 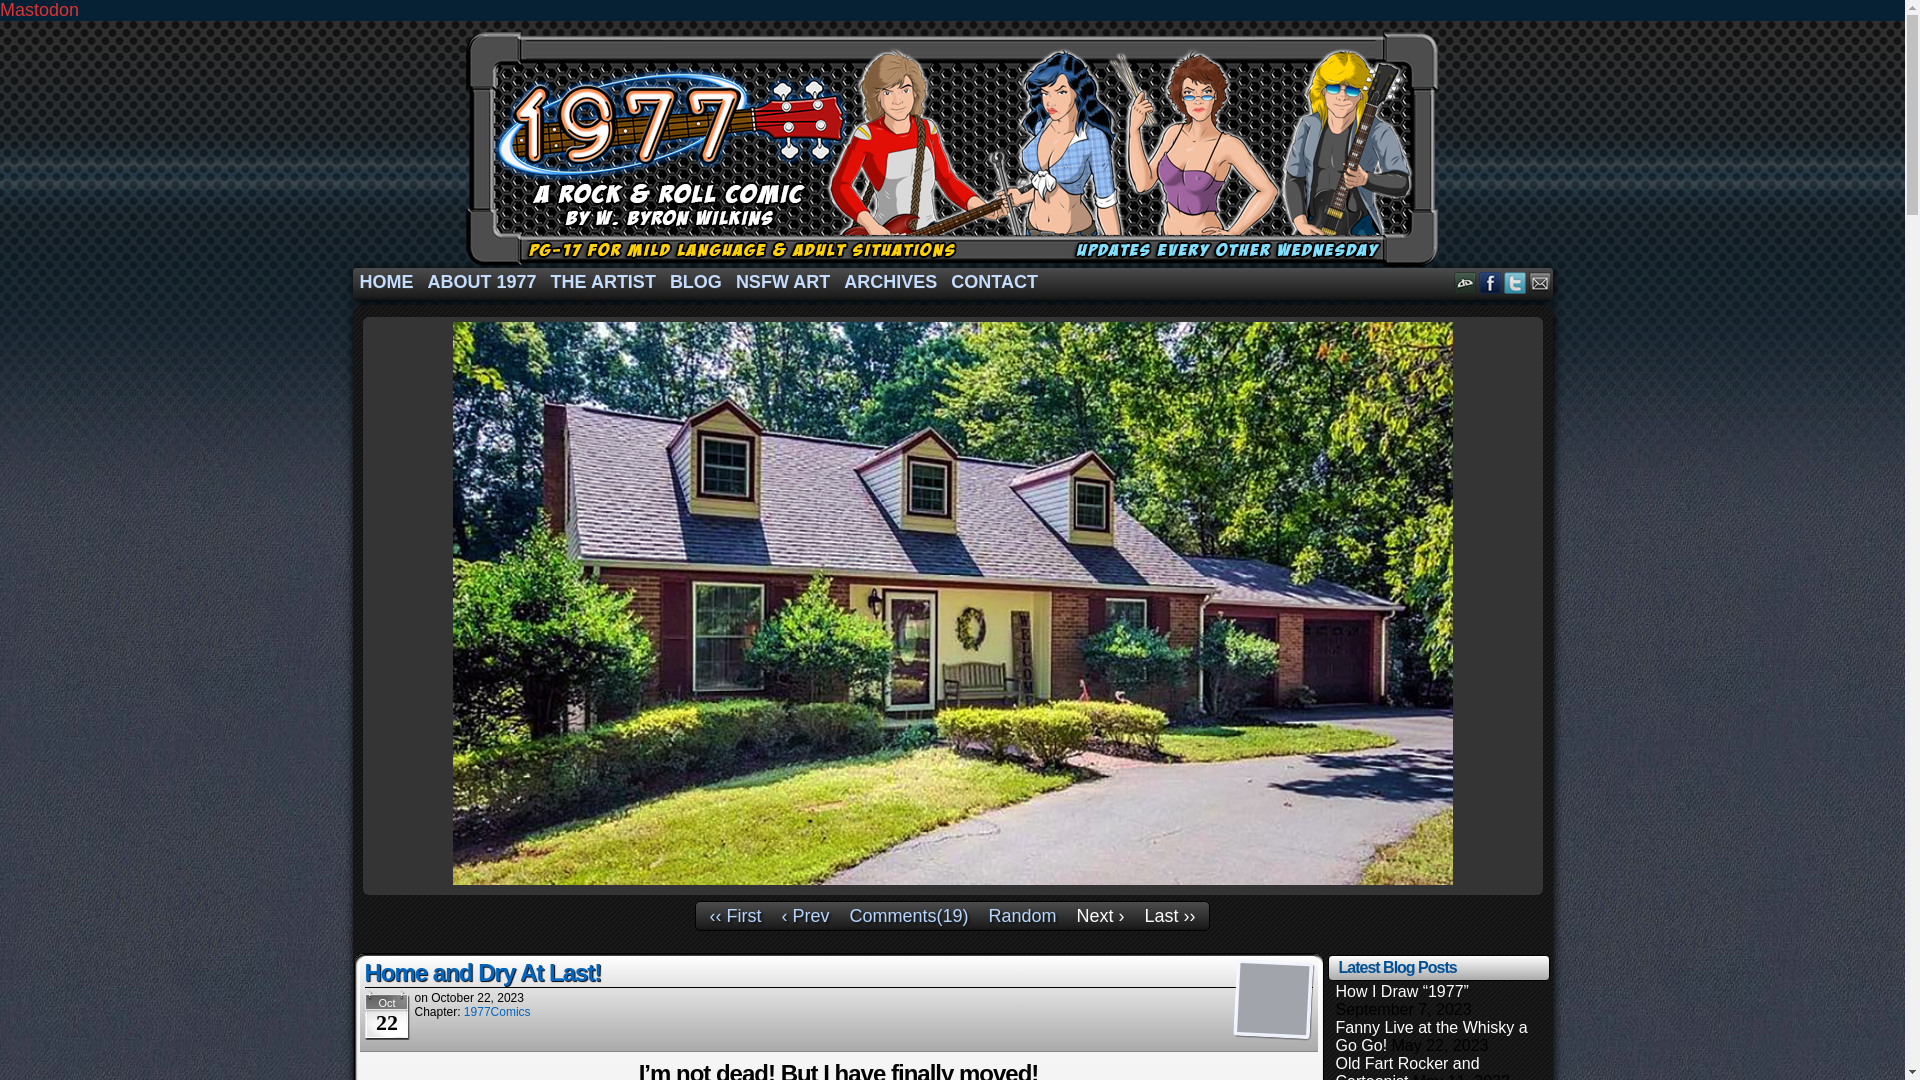 What do you see at coordinates (1490, 282) in the screenshot?
I see `FACEBOOK` at bounding box center [1490, 282].